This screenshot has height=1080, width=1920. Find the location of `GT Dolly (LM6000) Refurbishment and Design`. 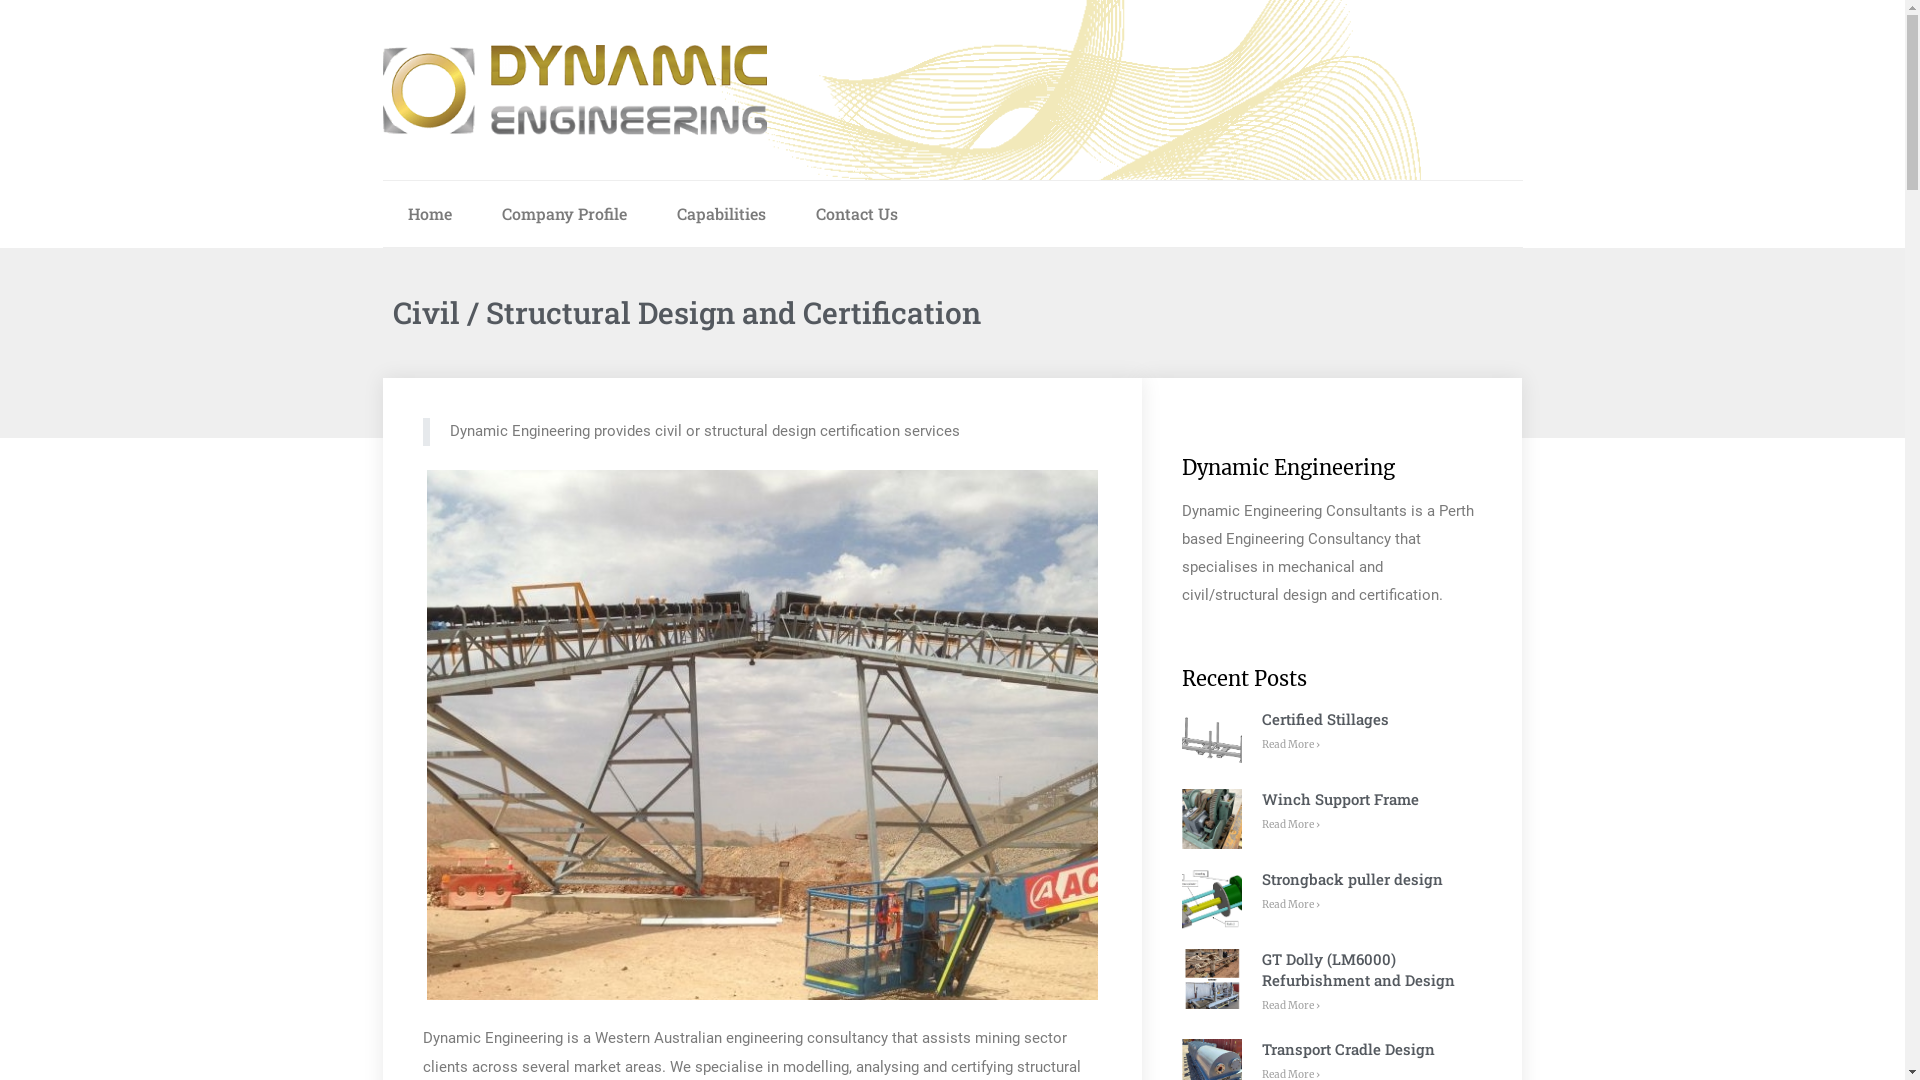

GT Dolly (LM6000) Refurbishment and Design is located at coordinates (1358, 970).